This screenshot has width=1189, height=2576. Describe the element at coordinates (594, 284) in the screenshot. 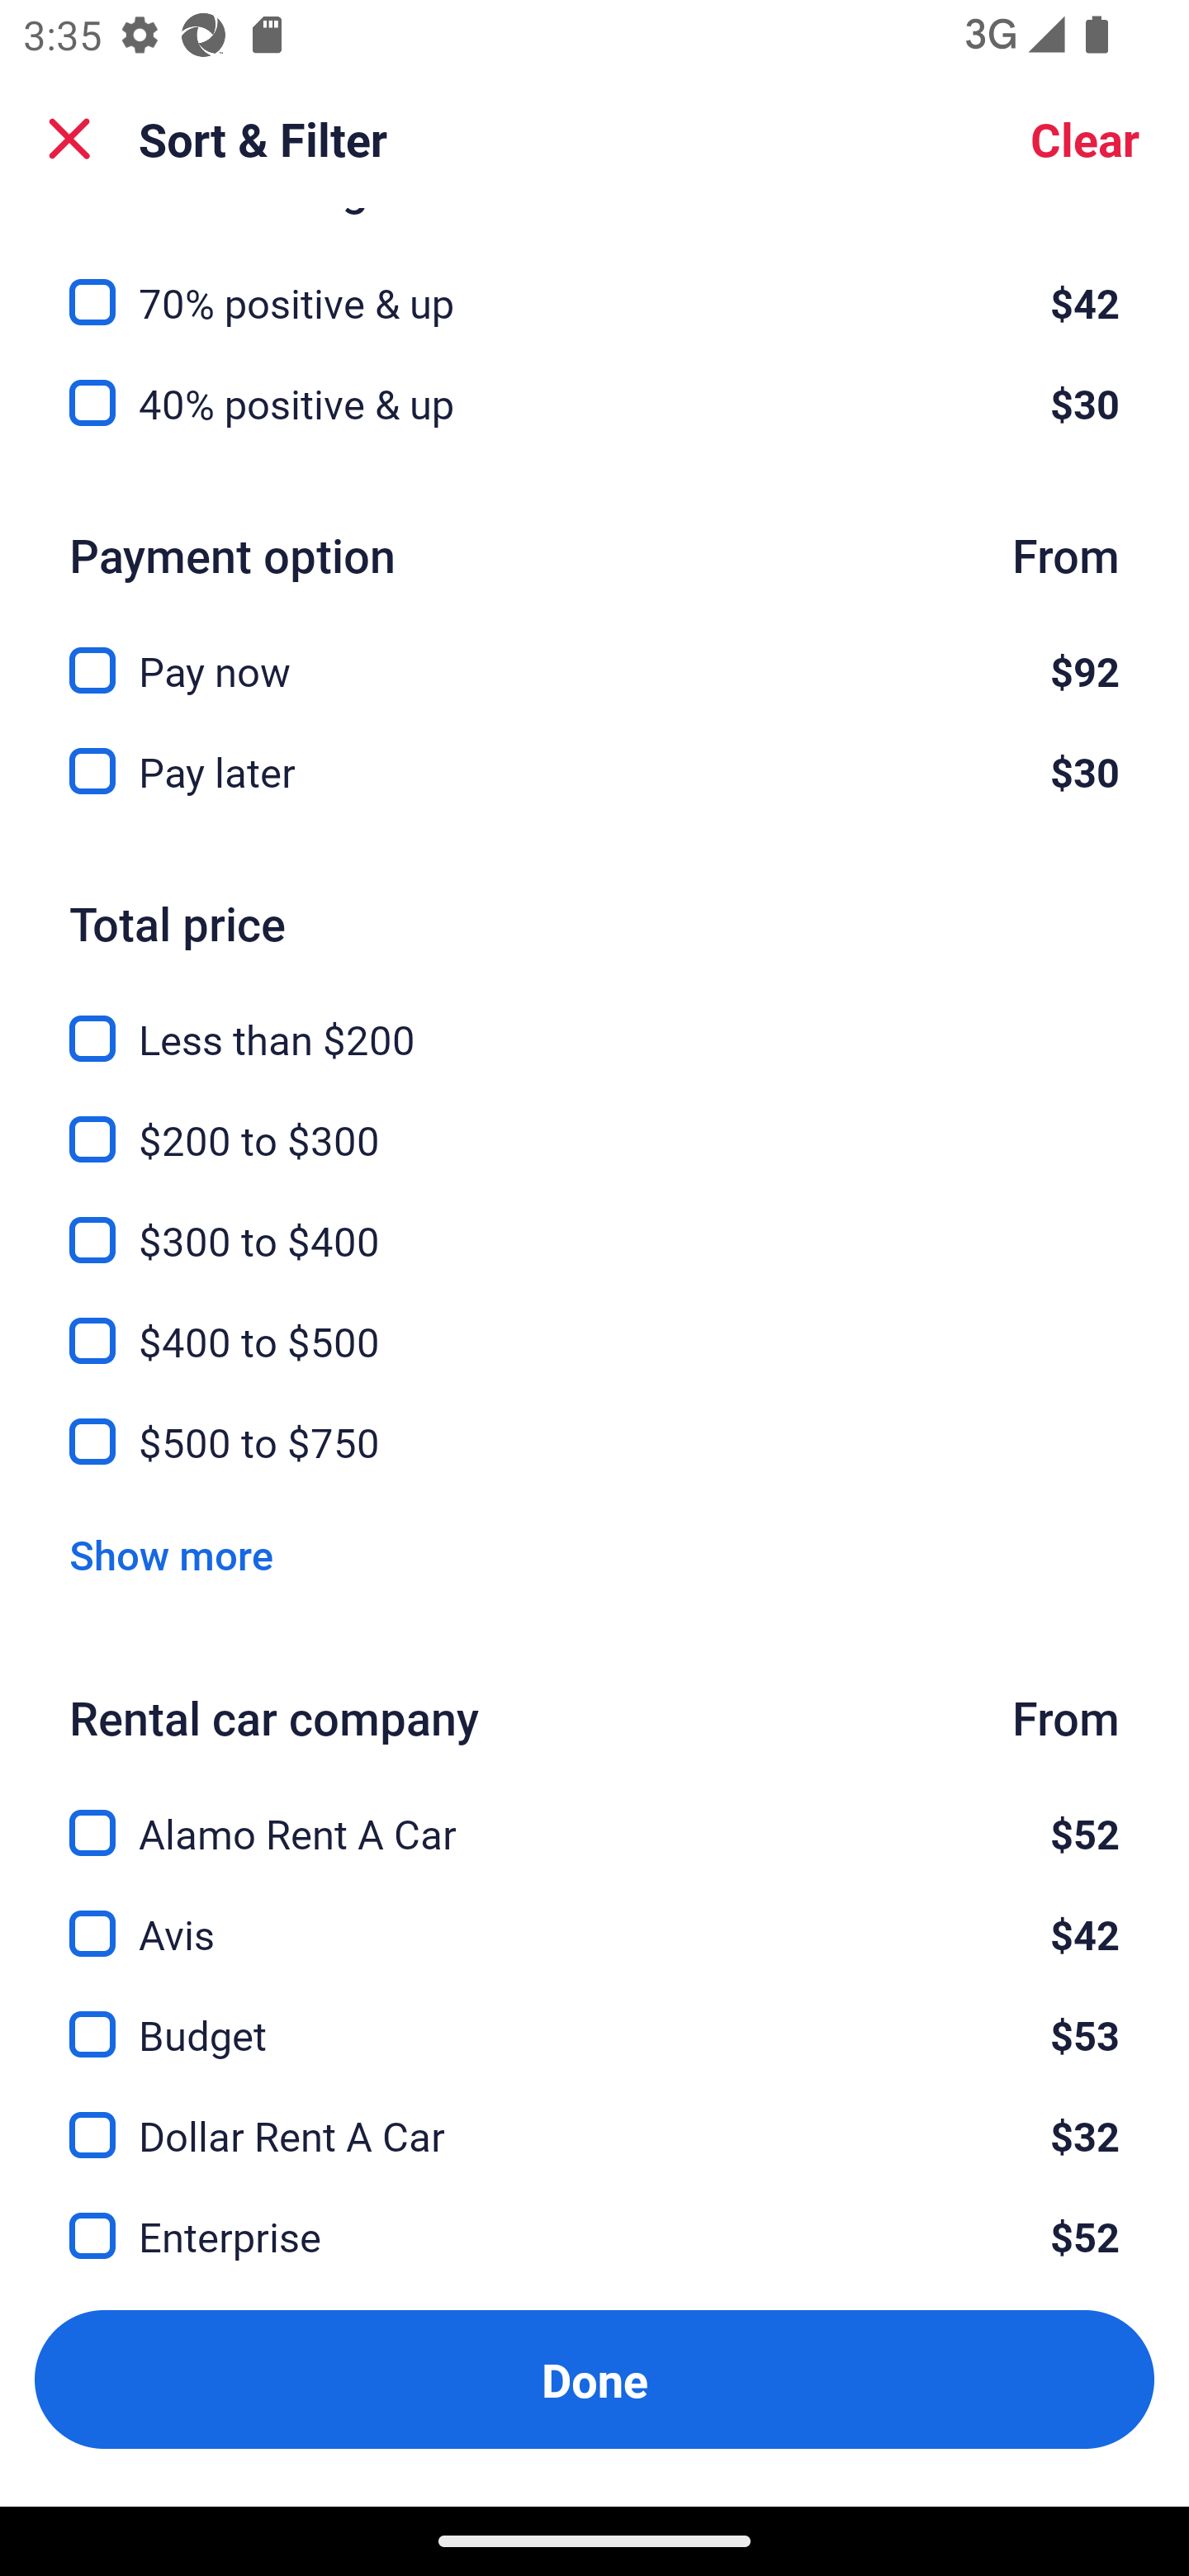

I see `70% positive & up, $42 70% positive & up $42` at that location.